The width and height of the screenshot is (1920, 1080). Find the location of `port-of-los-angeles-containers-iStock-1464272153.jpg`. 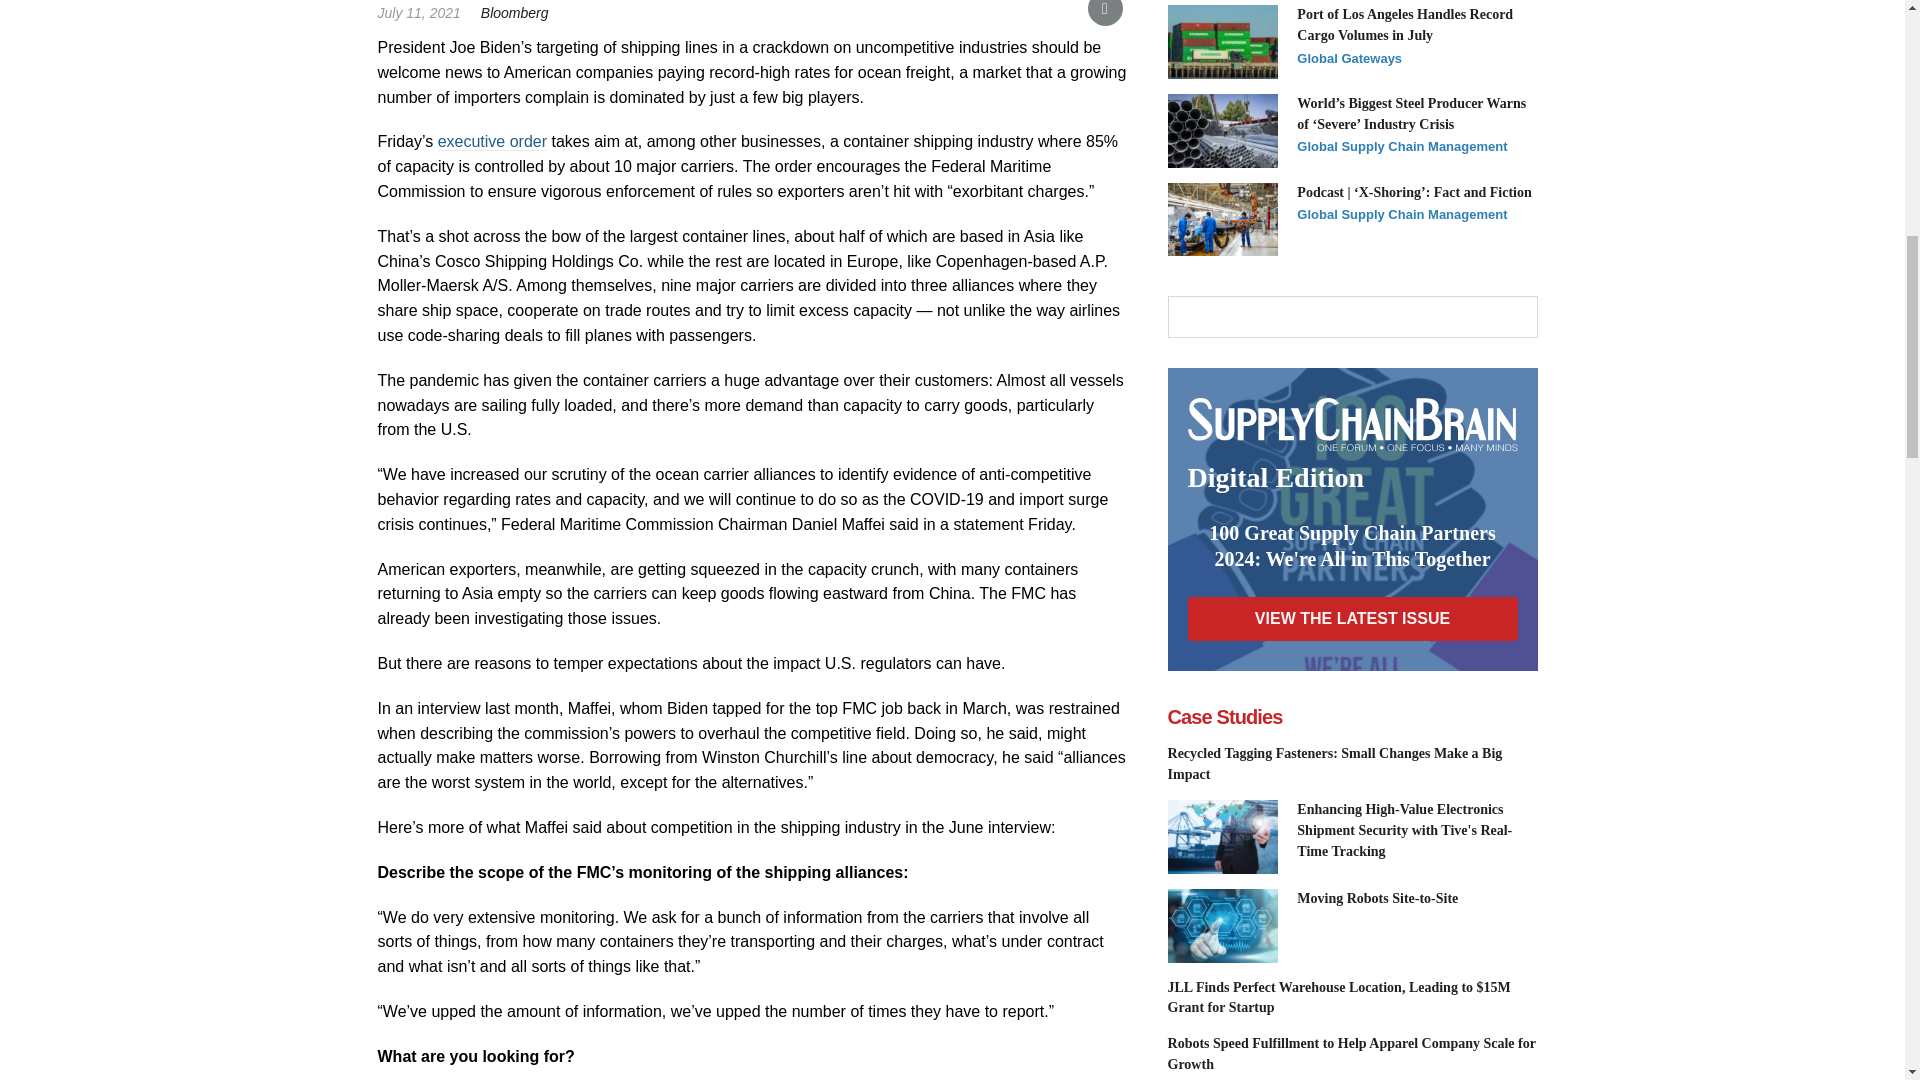

port-of-los-angeles-containers-iStock-1464272153.jpg is located at coordinates (1222, 42).